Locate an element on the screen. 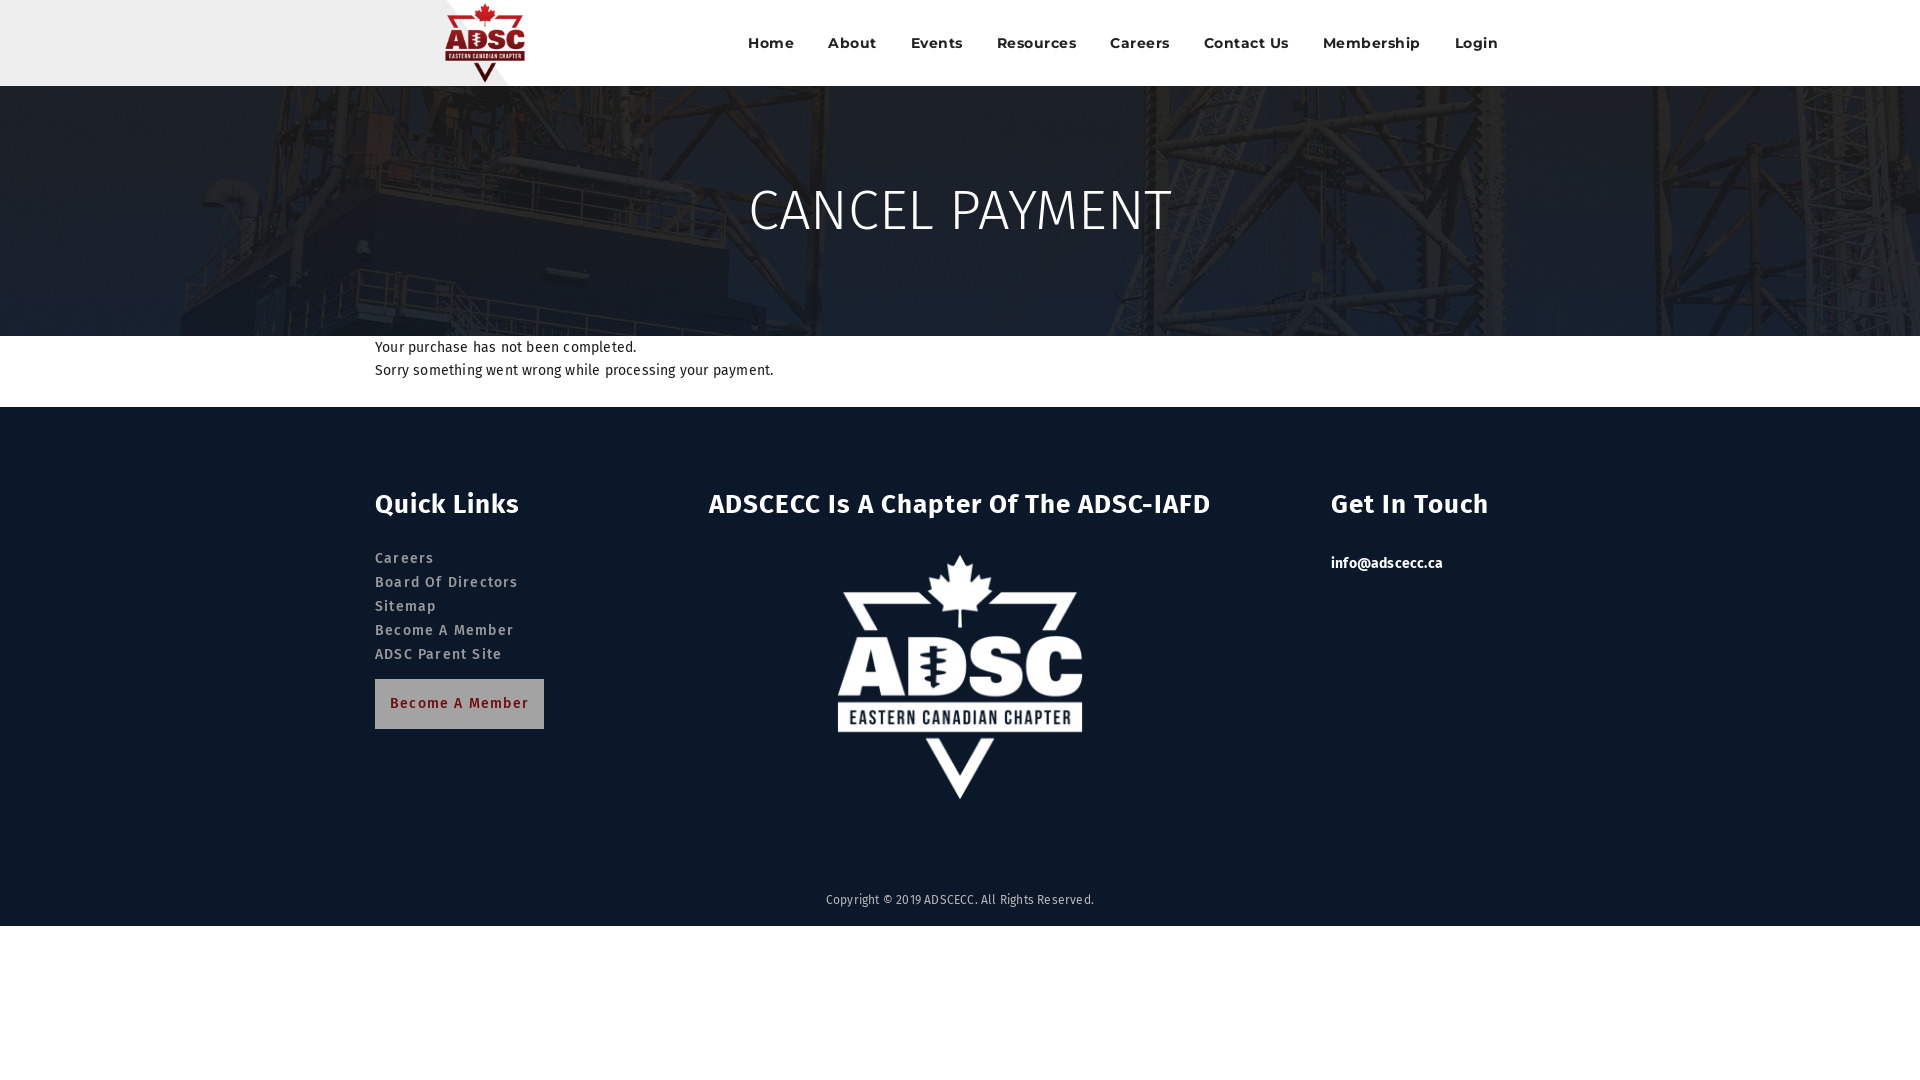 The image size is (1920, 1080). About is located at coordinates (852, 43).